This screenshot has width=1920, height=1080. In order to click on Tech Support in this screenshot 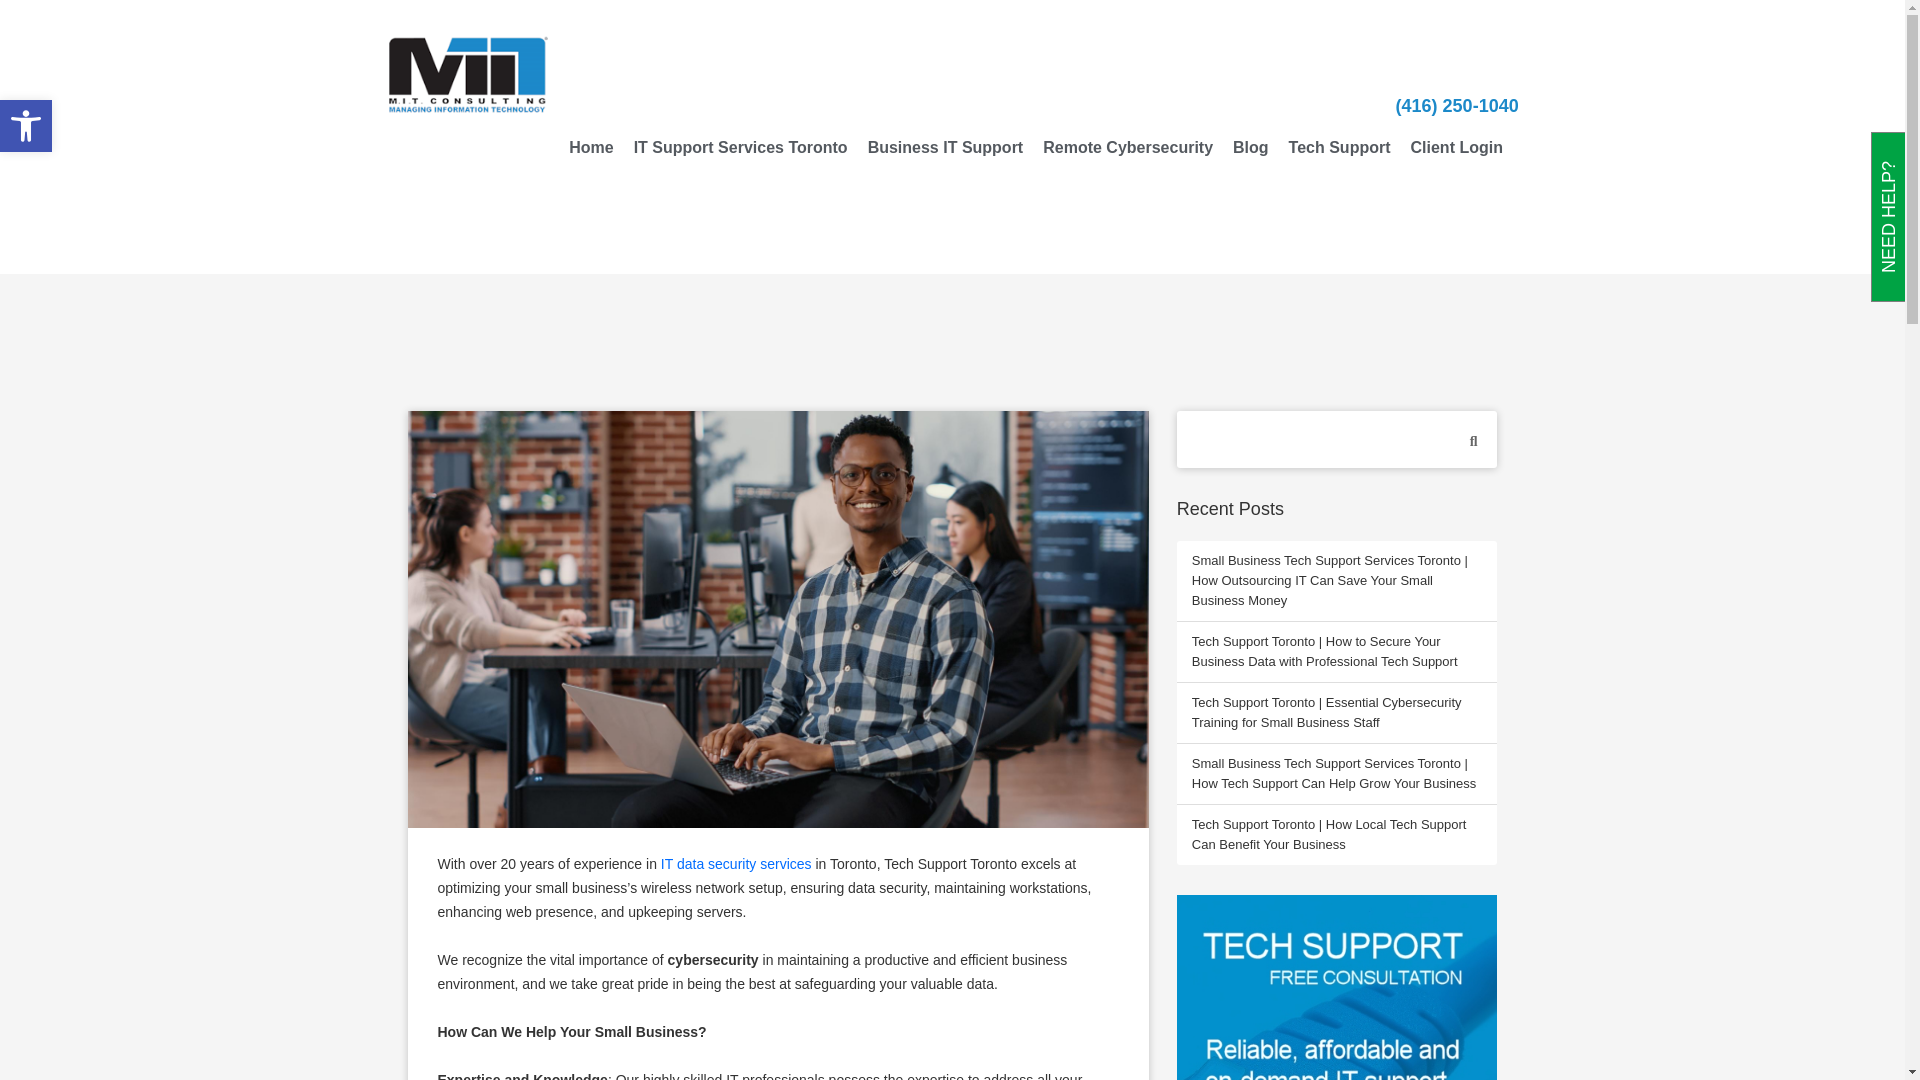, I will do `click(26, 126)`.